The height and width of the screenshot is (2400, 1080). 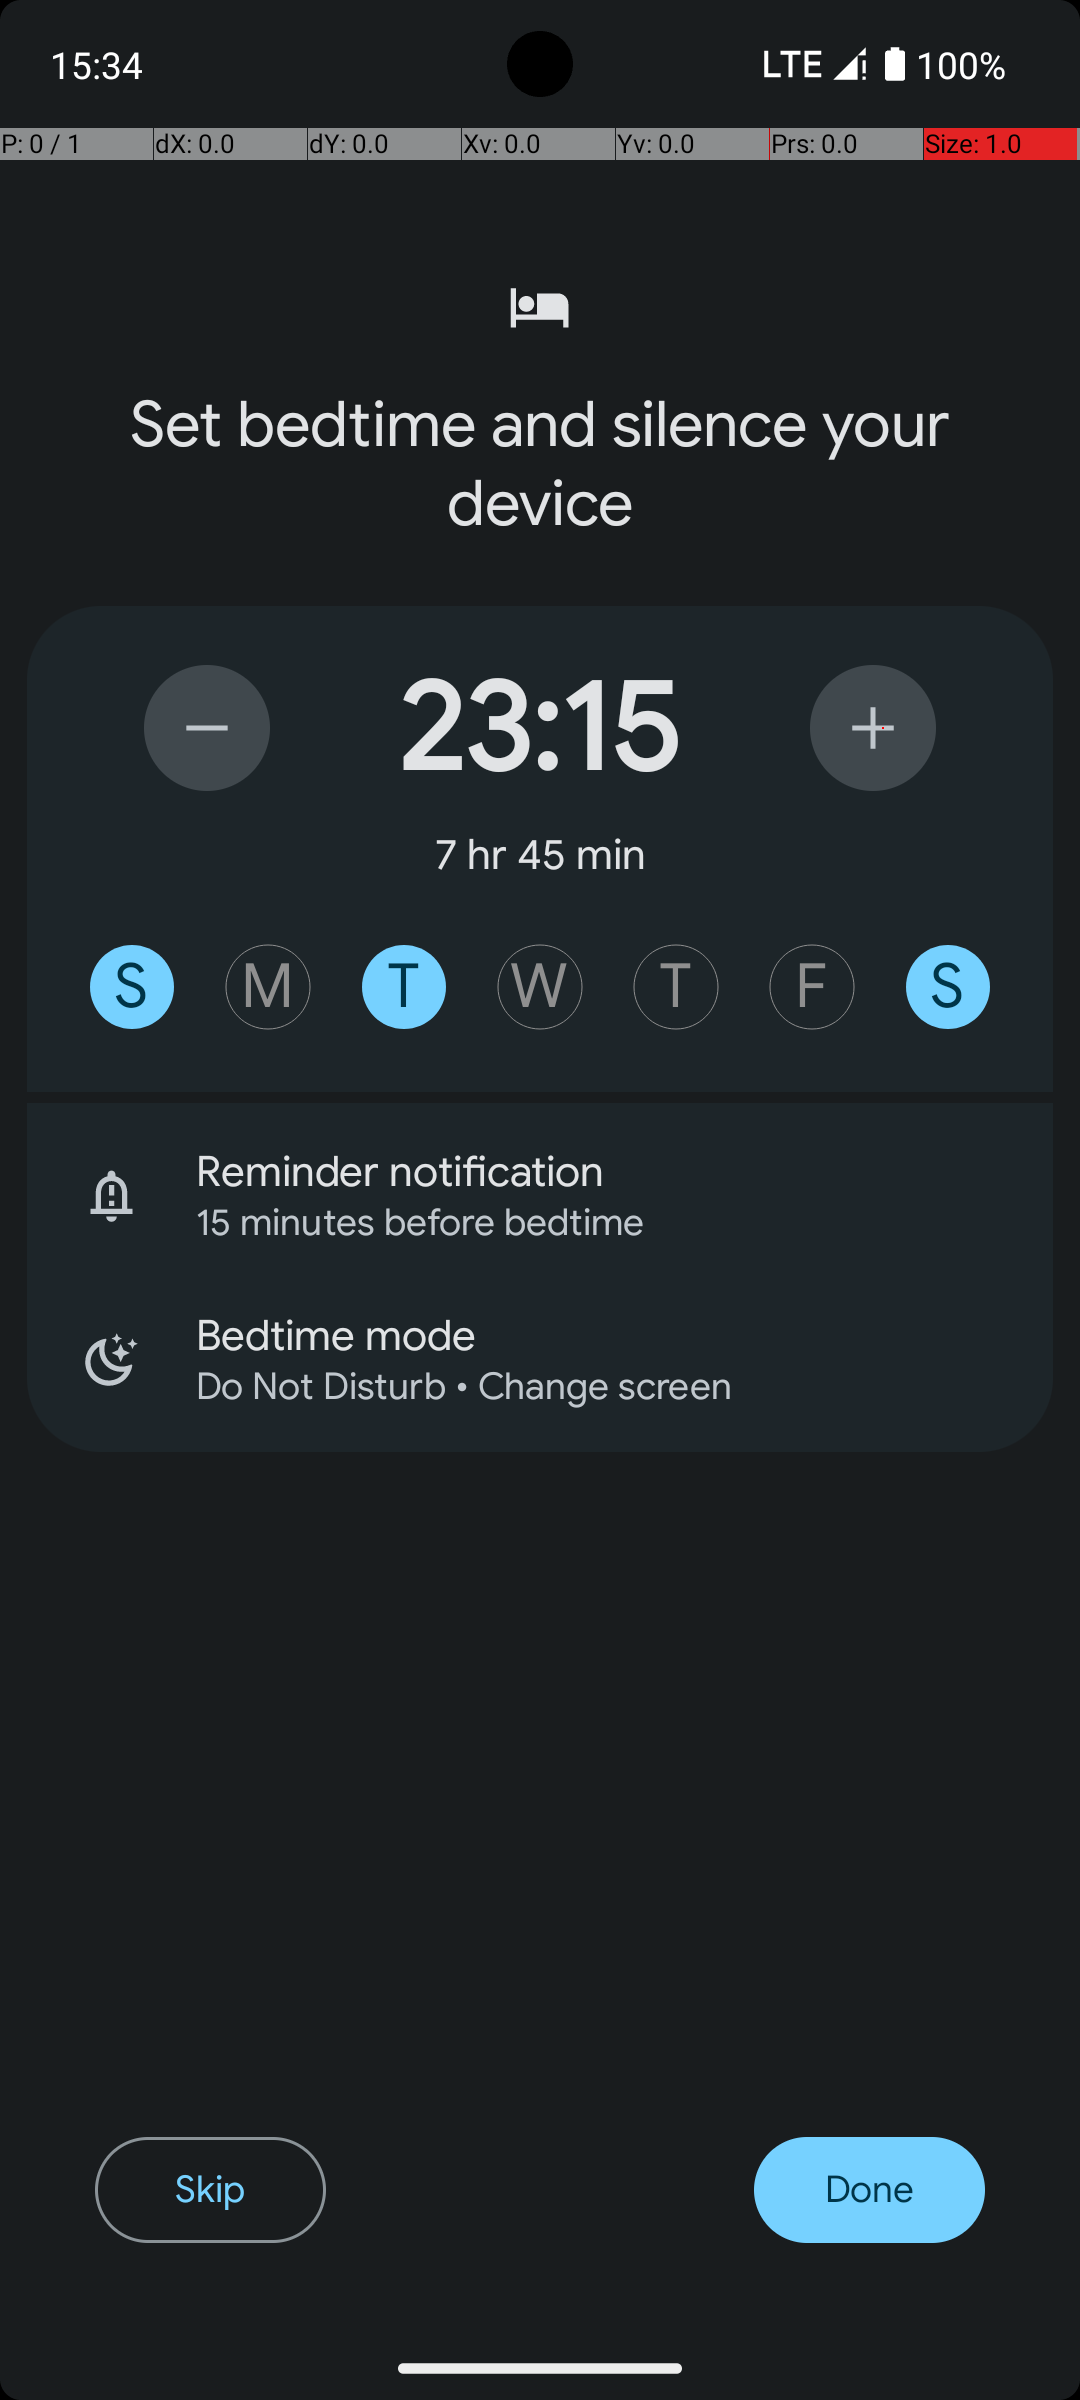 I want to click on Set bedtime and silence your device, so click(x=540, y=464).